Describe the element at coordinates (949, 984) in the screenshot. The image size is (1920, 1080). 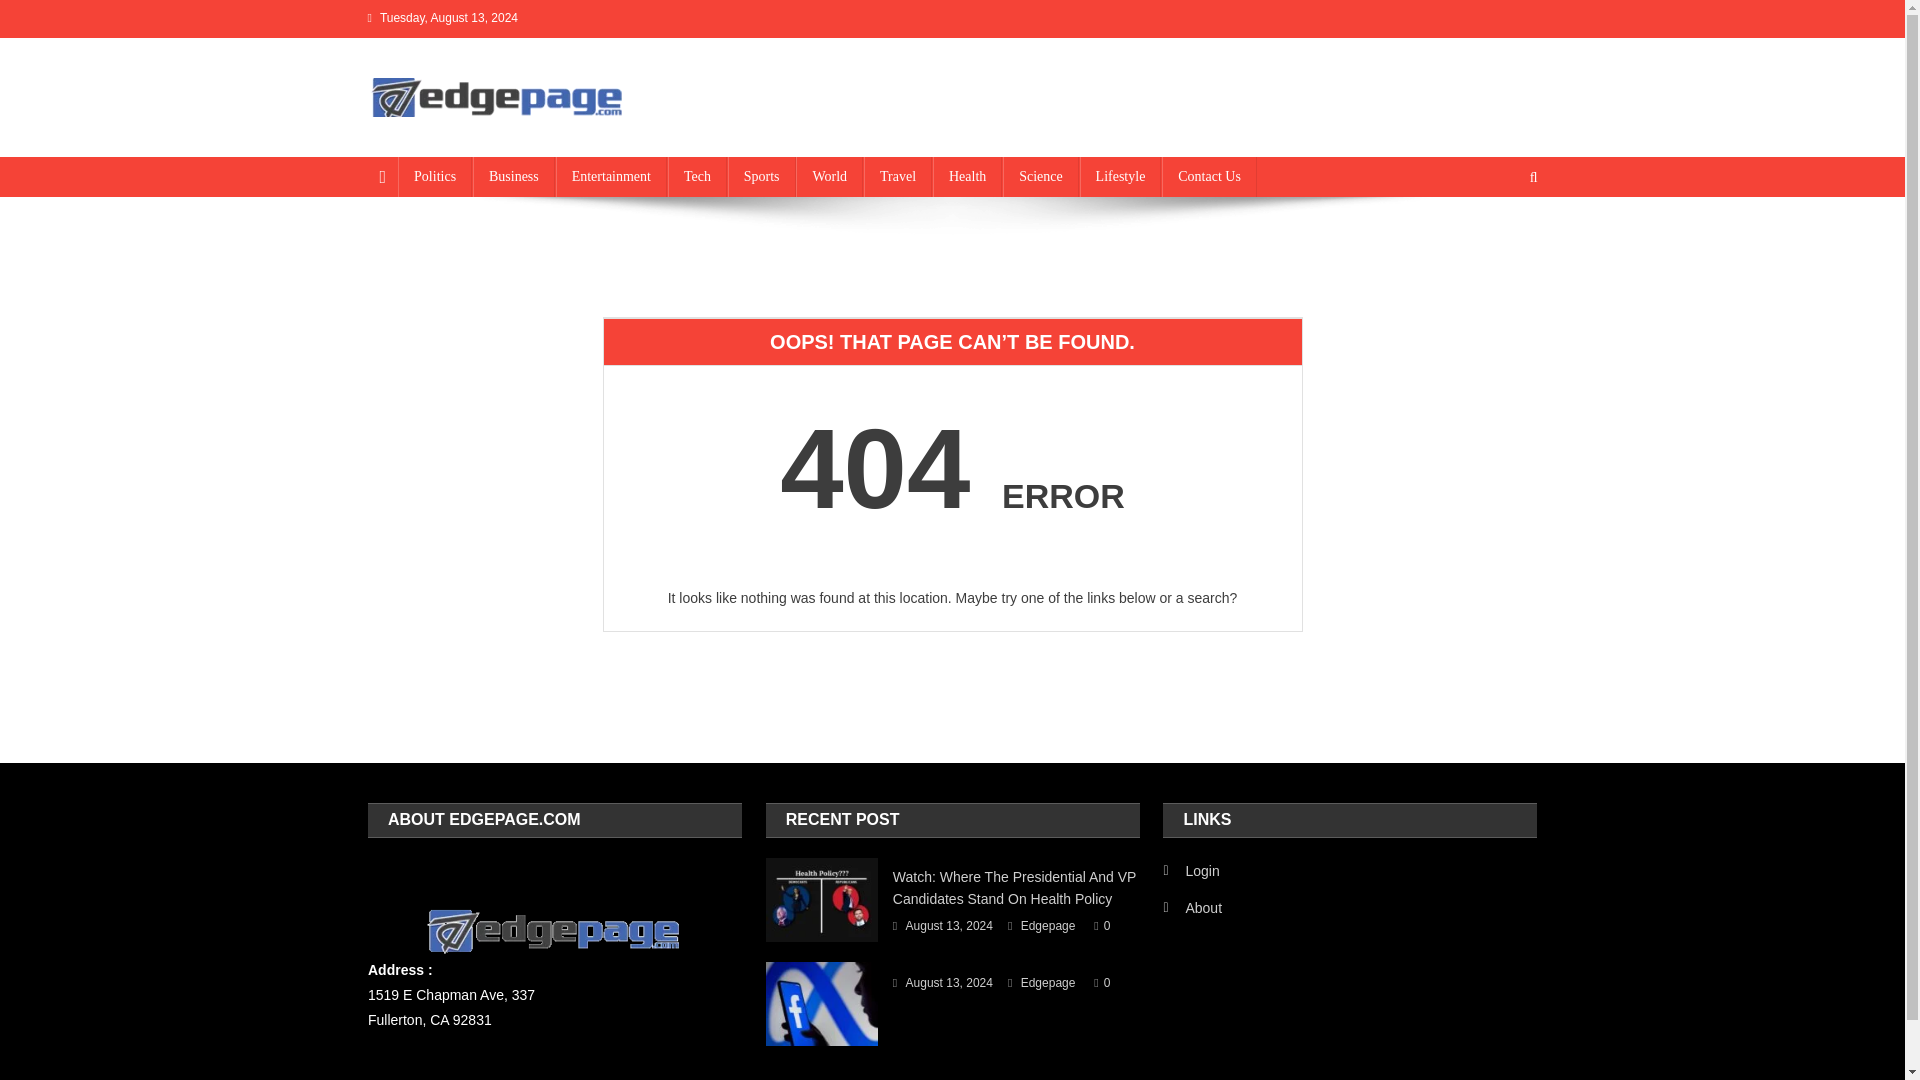
I see `August 13, 2024` at that location.